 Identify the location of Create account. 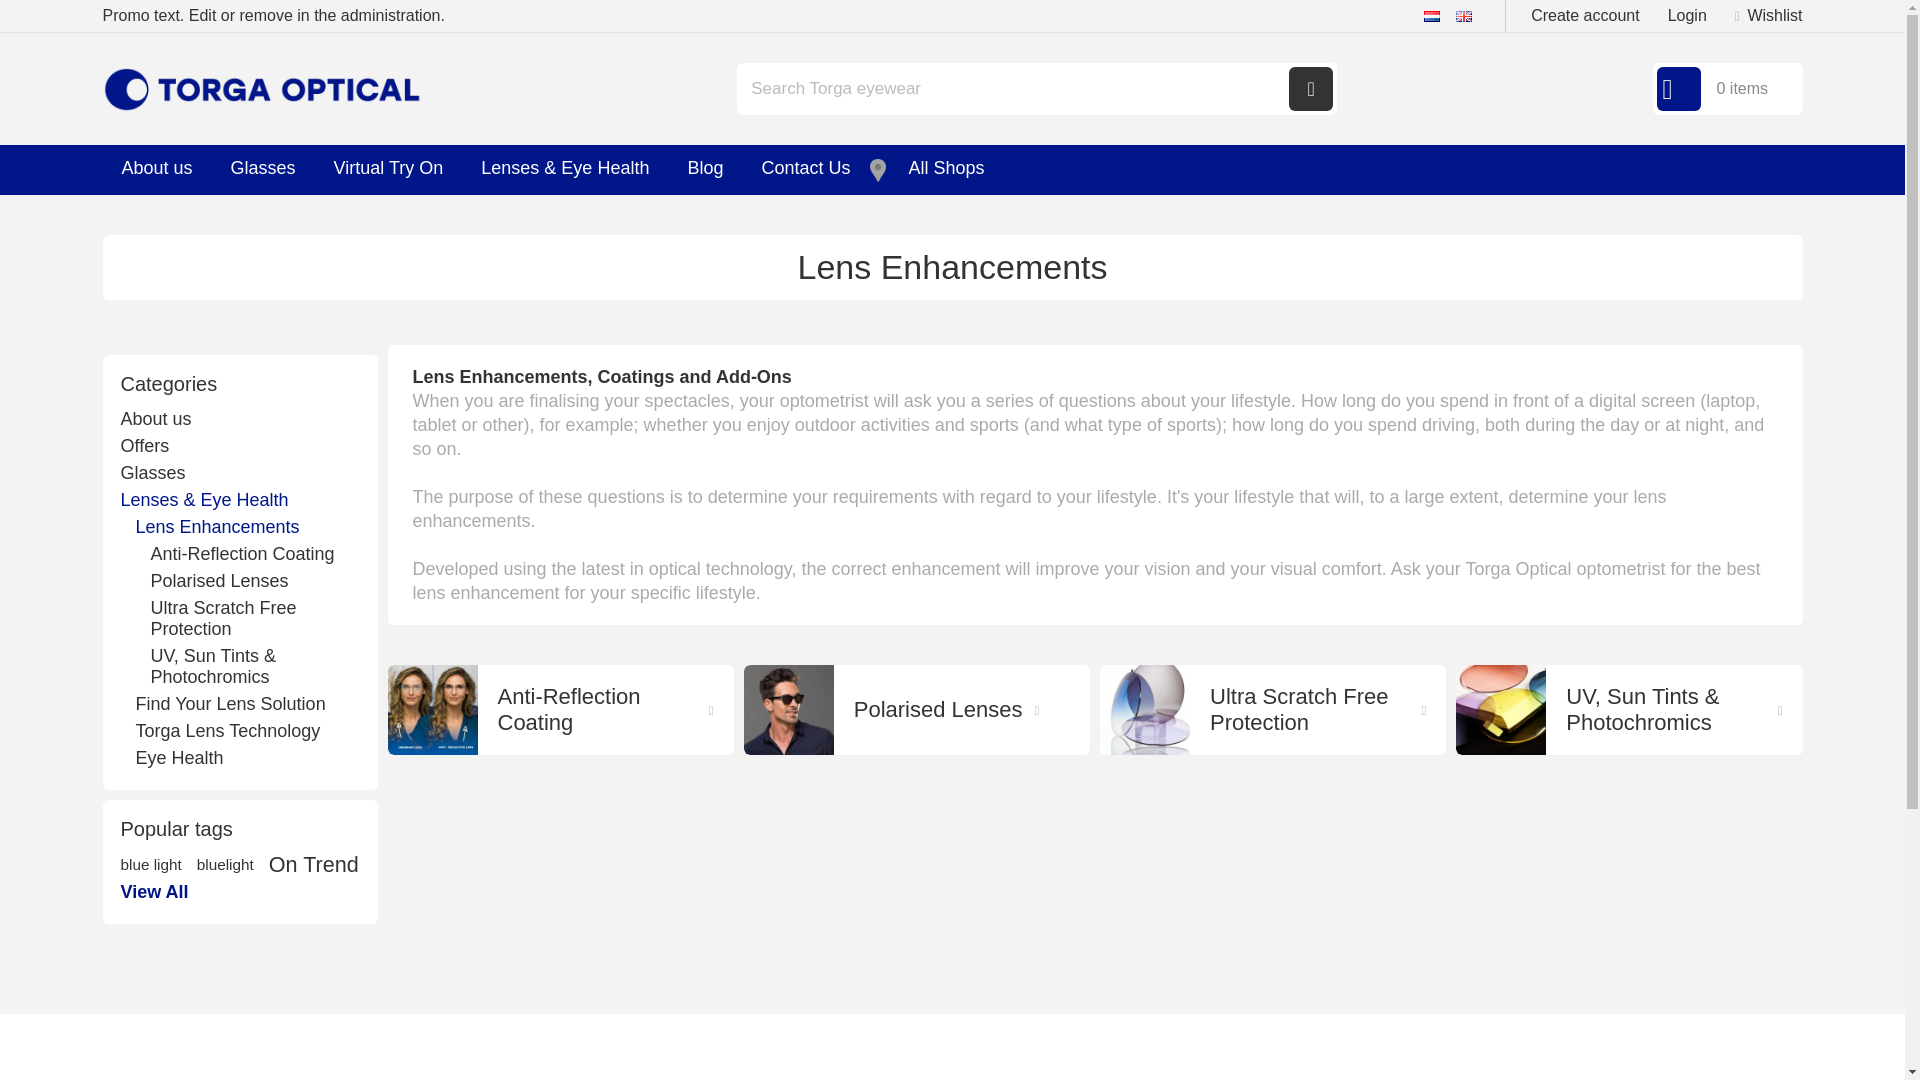
(1584, 14).